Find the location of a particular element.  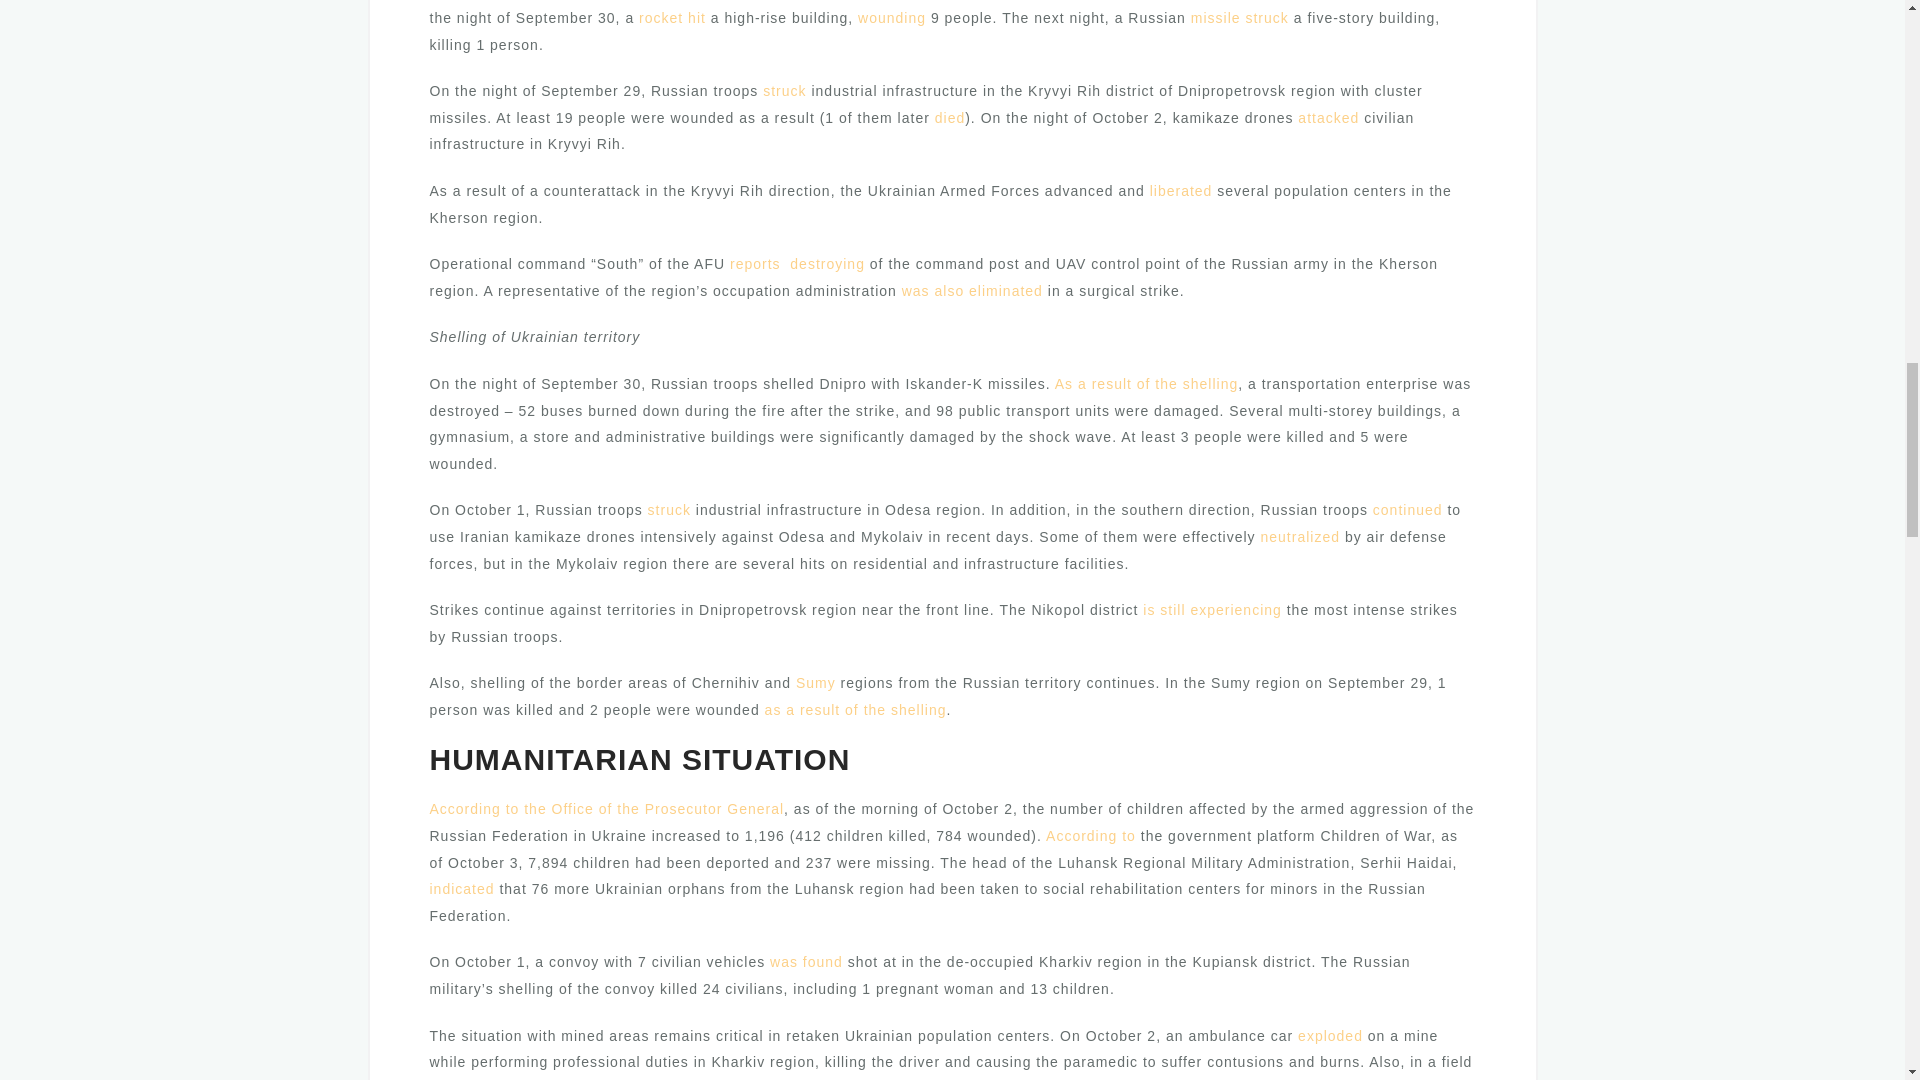

destroying is located at coordinates (827, 264).